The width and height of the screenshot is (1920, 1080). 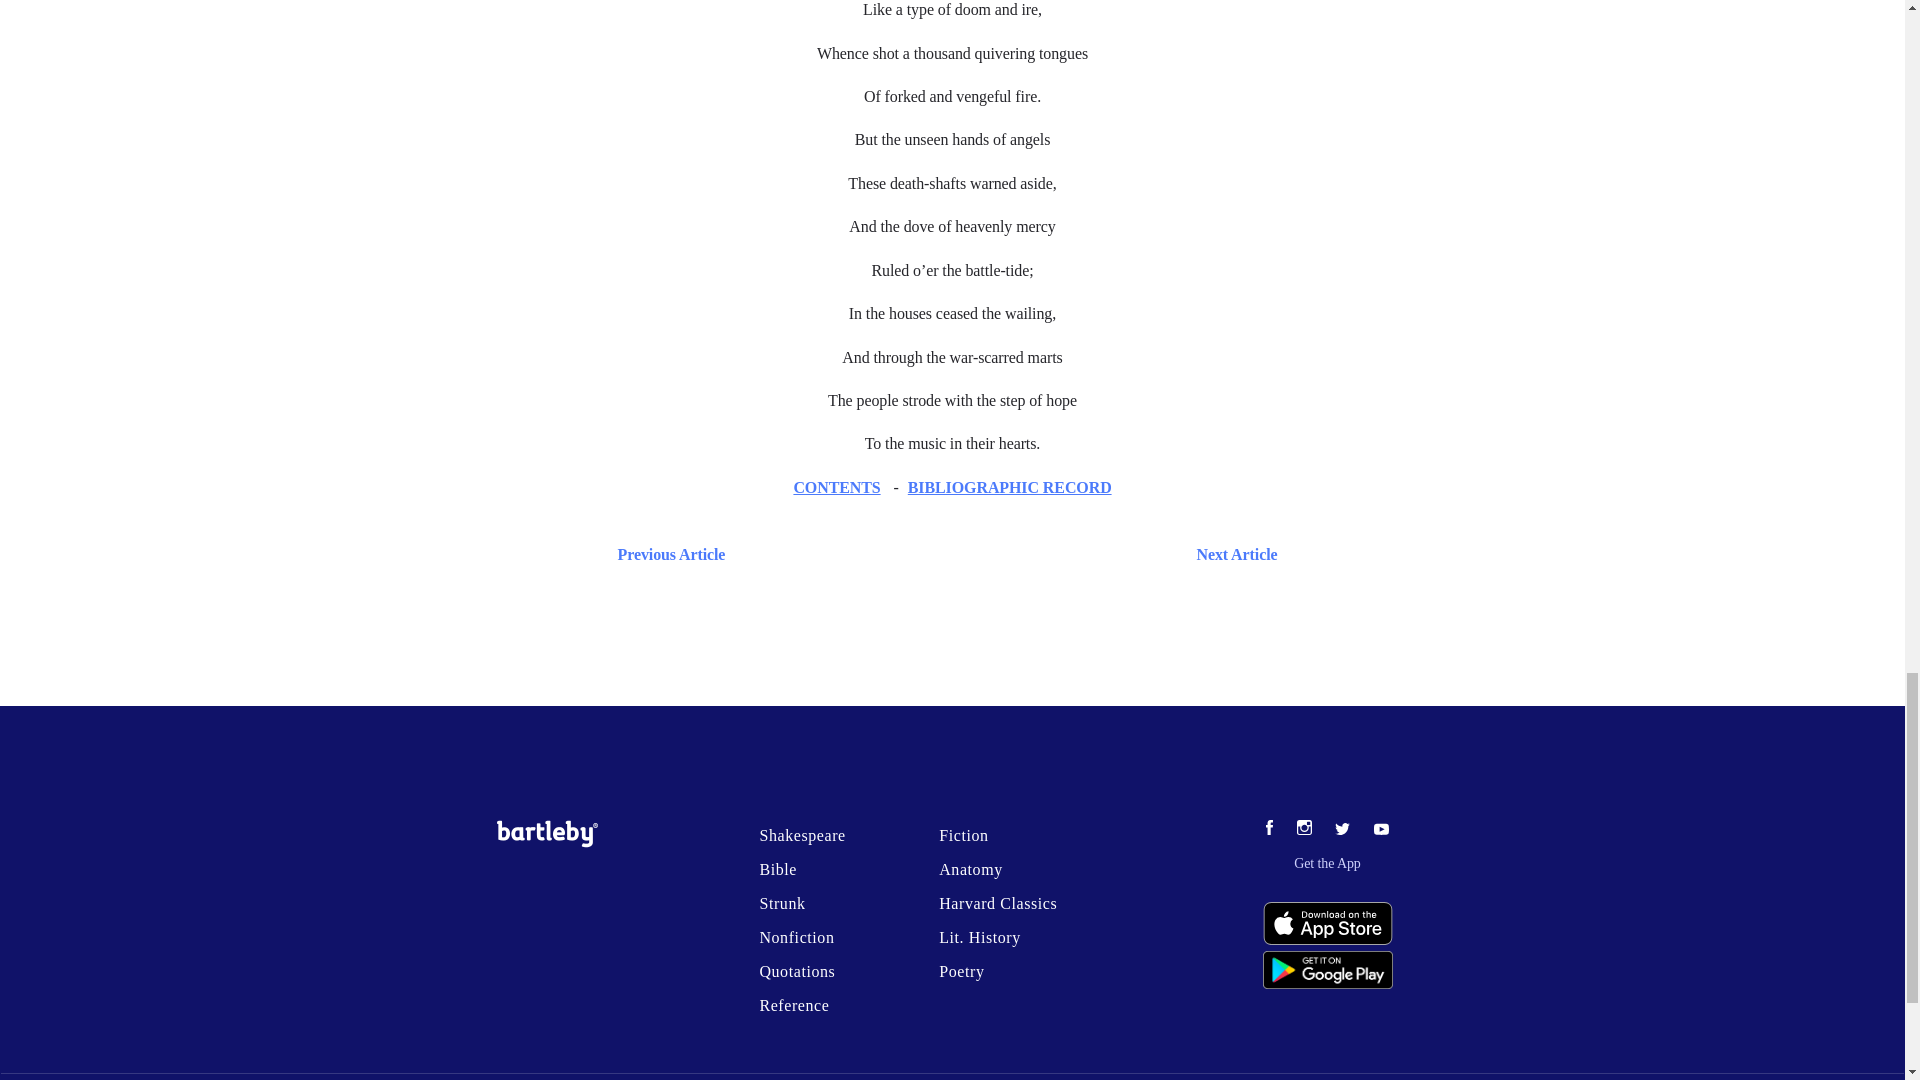 I want to click on CONTENTS, so click(x=836, y=487).